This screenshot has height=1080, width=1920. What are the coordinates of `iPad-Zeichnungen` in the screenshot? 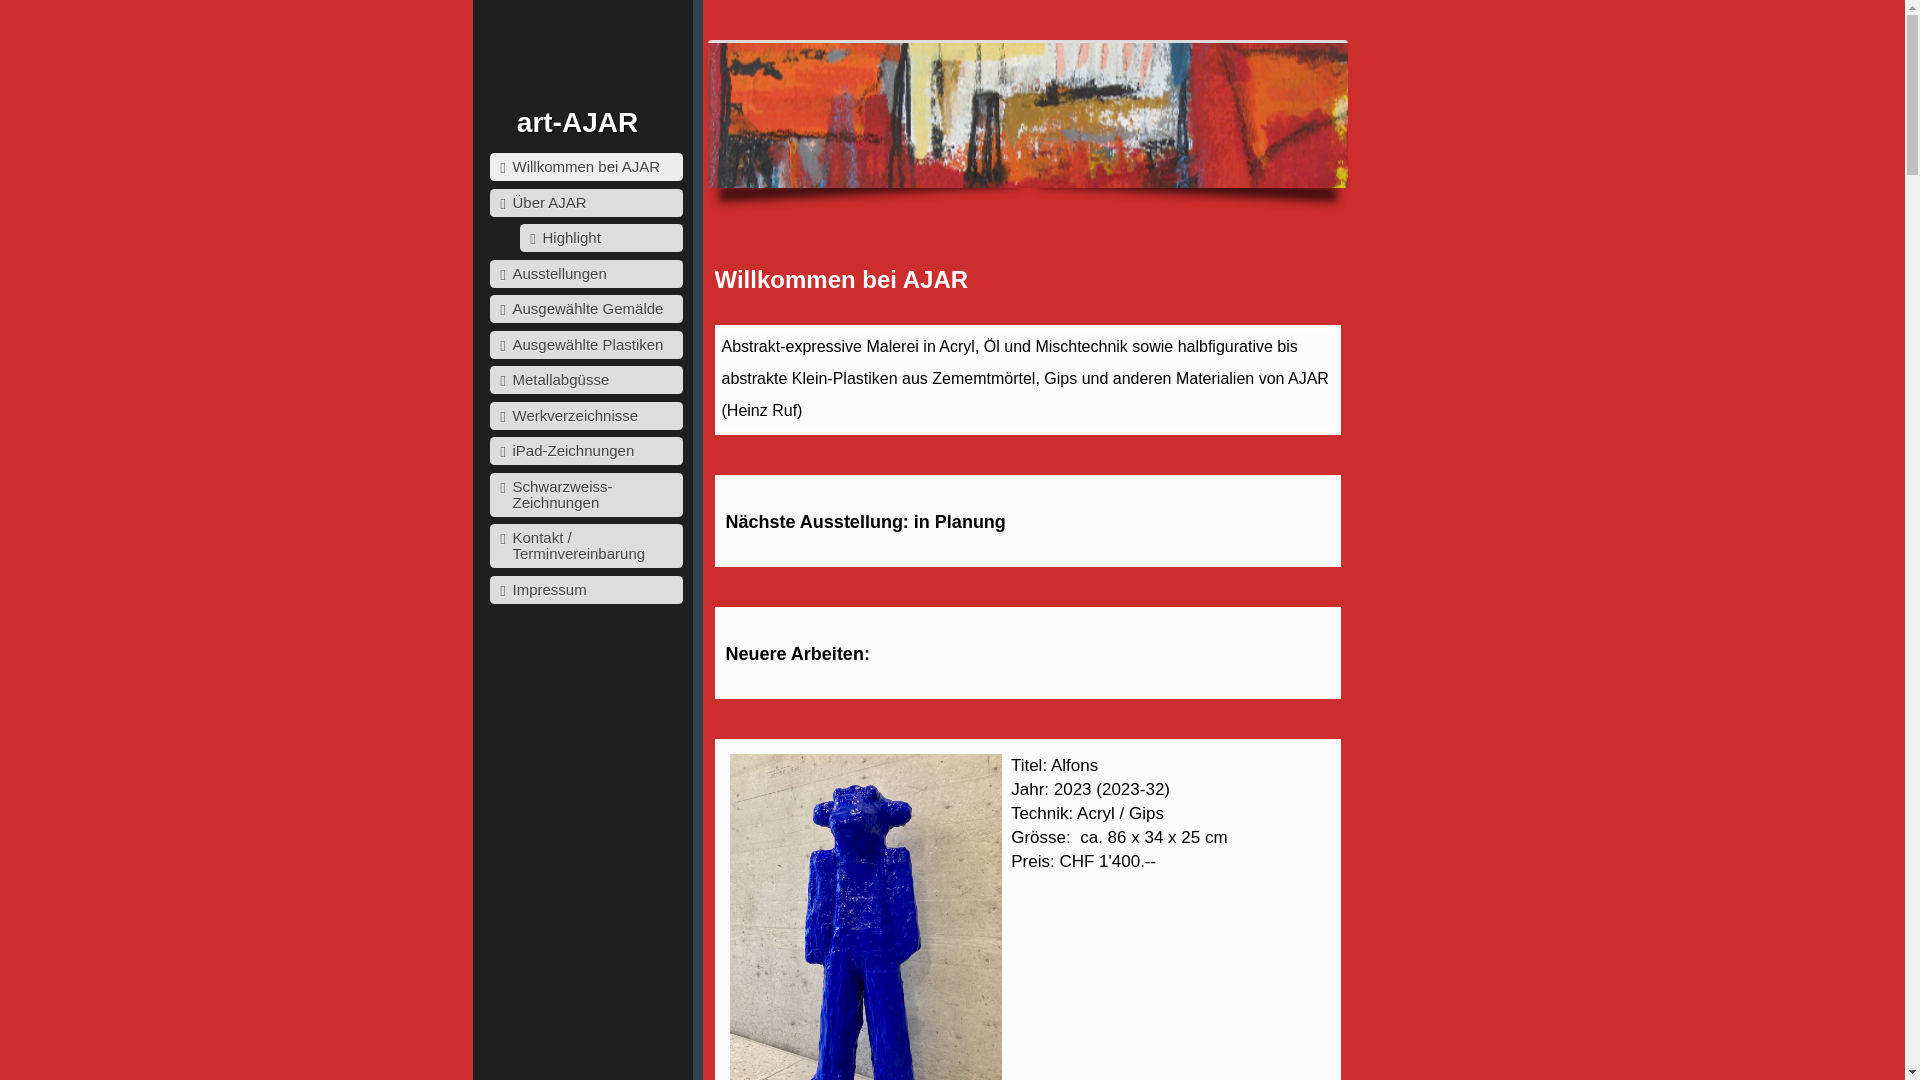 It's located at (586, 451).